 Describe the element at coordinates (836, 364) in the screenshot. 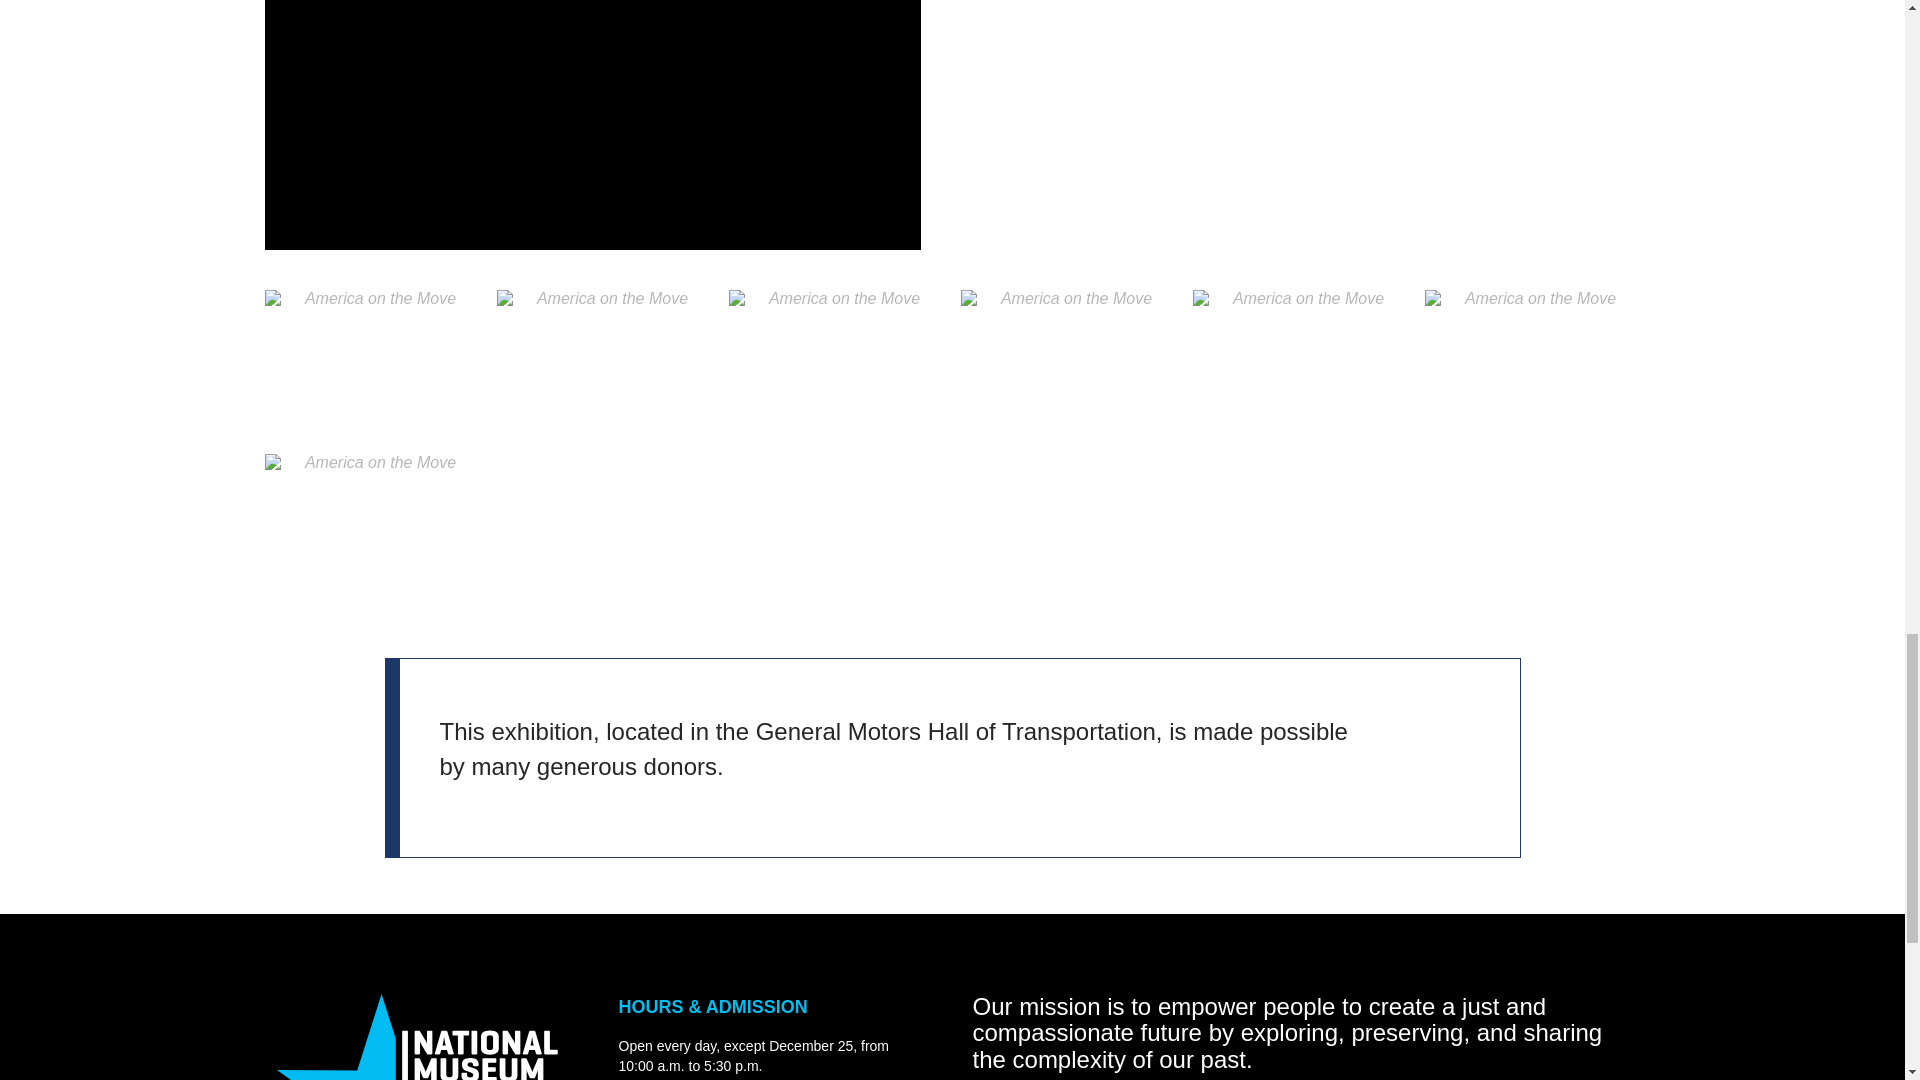

I see `Visitors at the America on the Move exhibition` at that location.